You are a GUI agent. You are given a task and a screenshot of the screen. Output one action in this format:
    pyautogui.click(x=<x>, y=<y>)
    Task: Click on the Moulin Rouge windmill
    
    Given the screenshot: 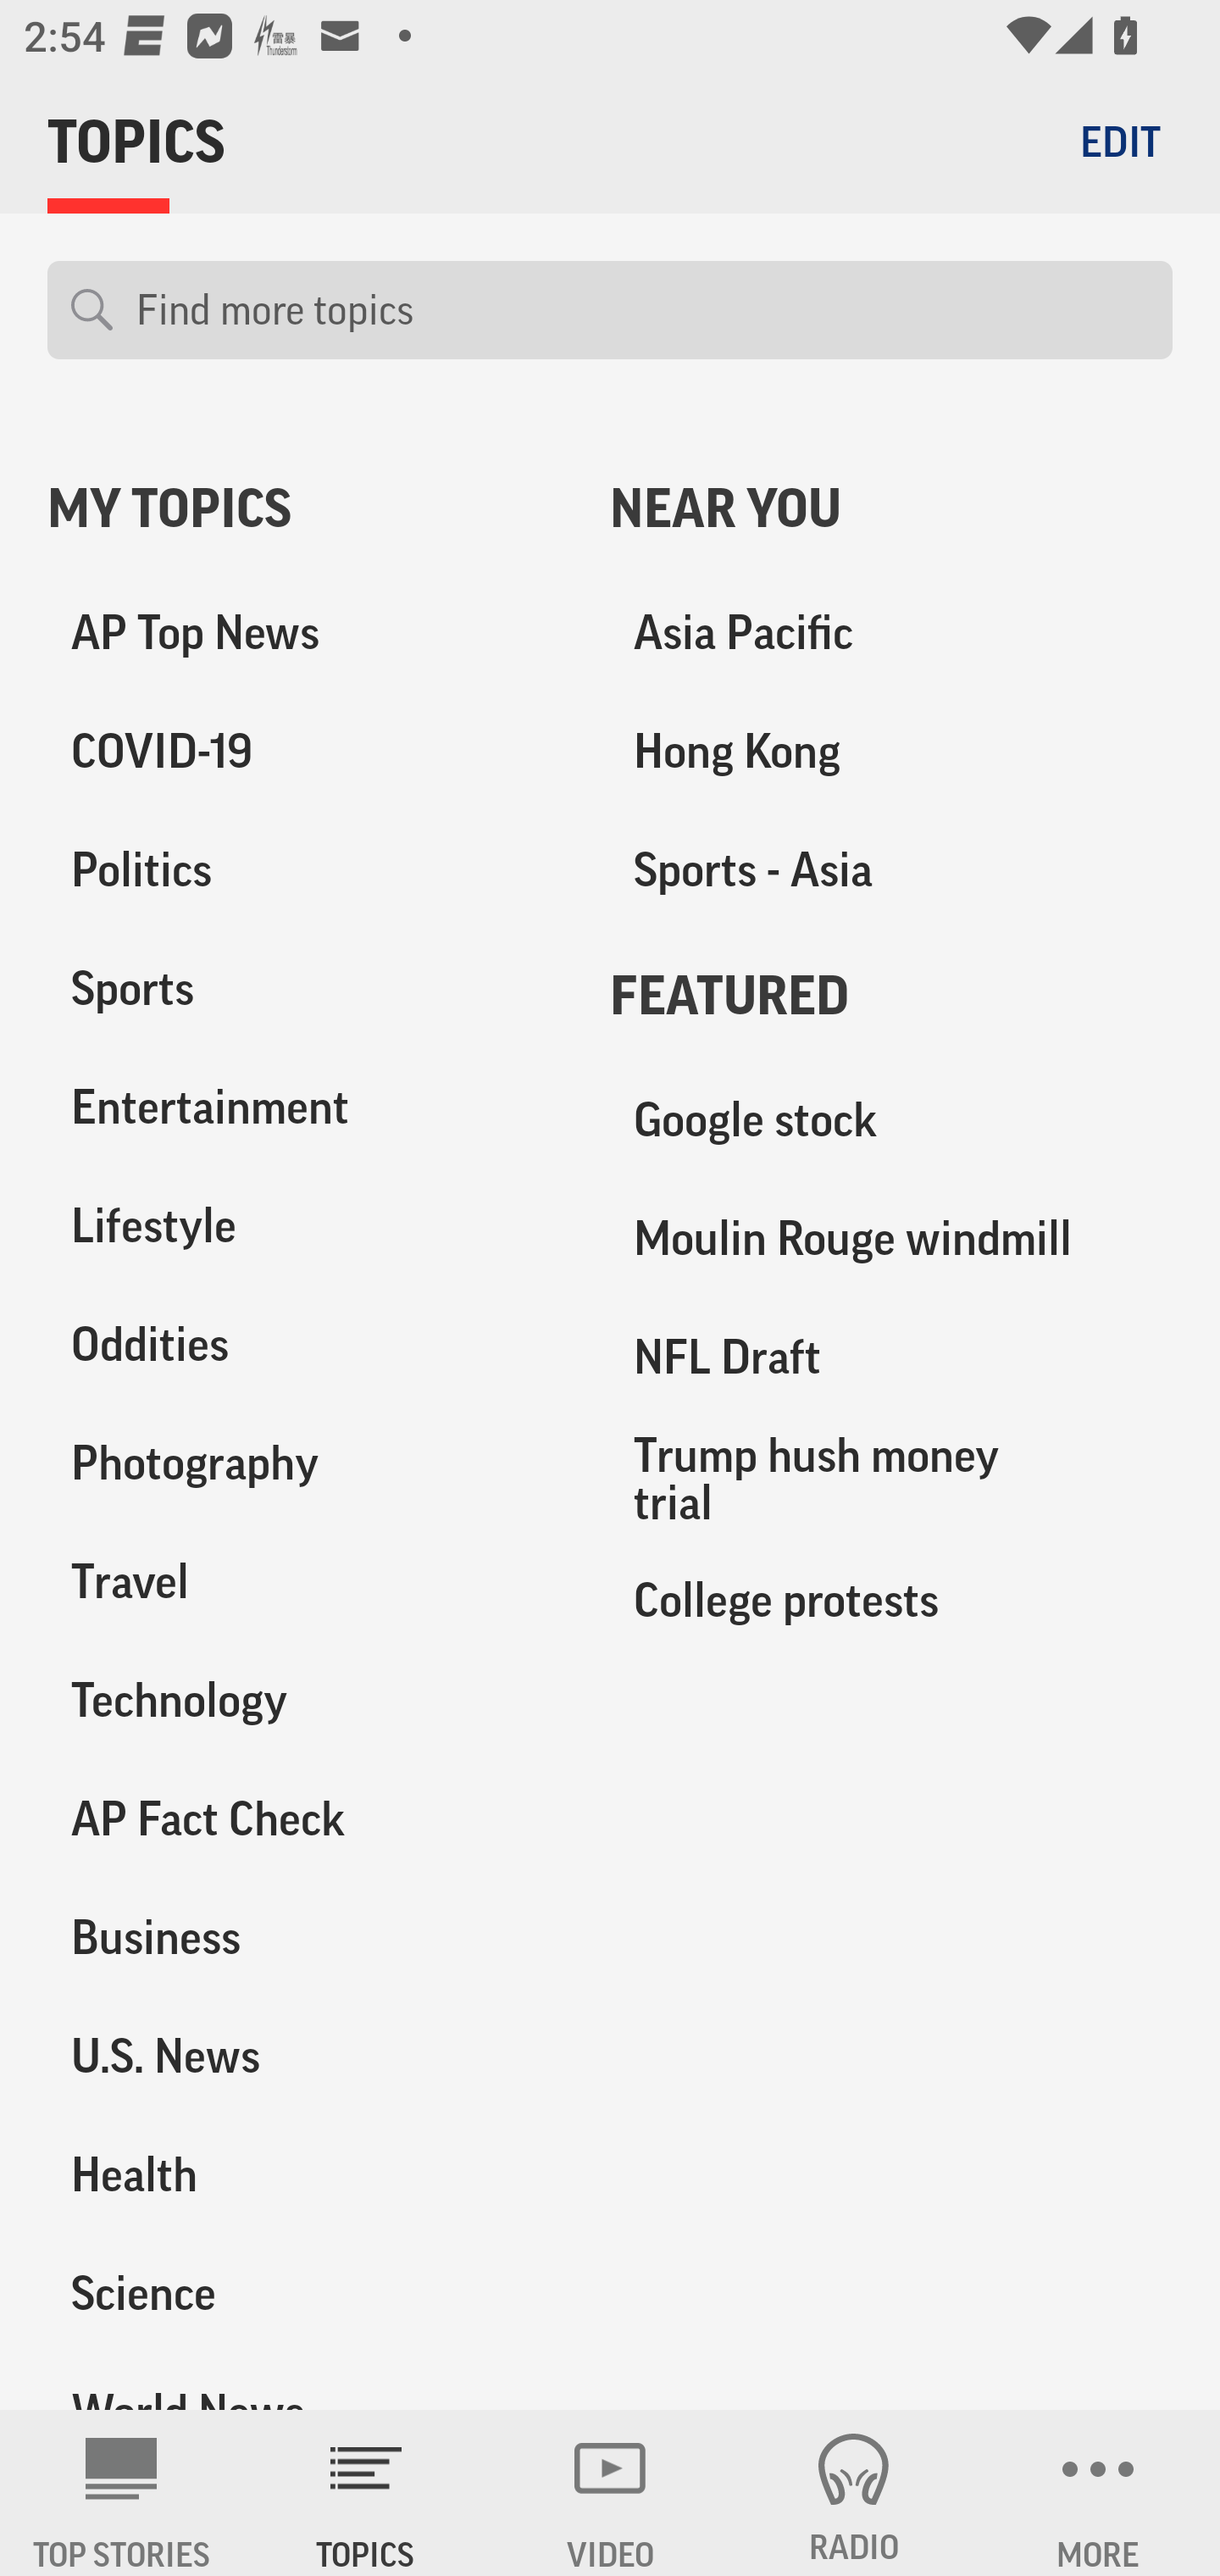 What is the action you would take?
    pyautogui.click(x=891, y=1239)
    